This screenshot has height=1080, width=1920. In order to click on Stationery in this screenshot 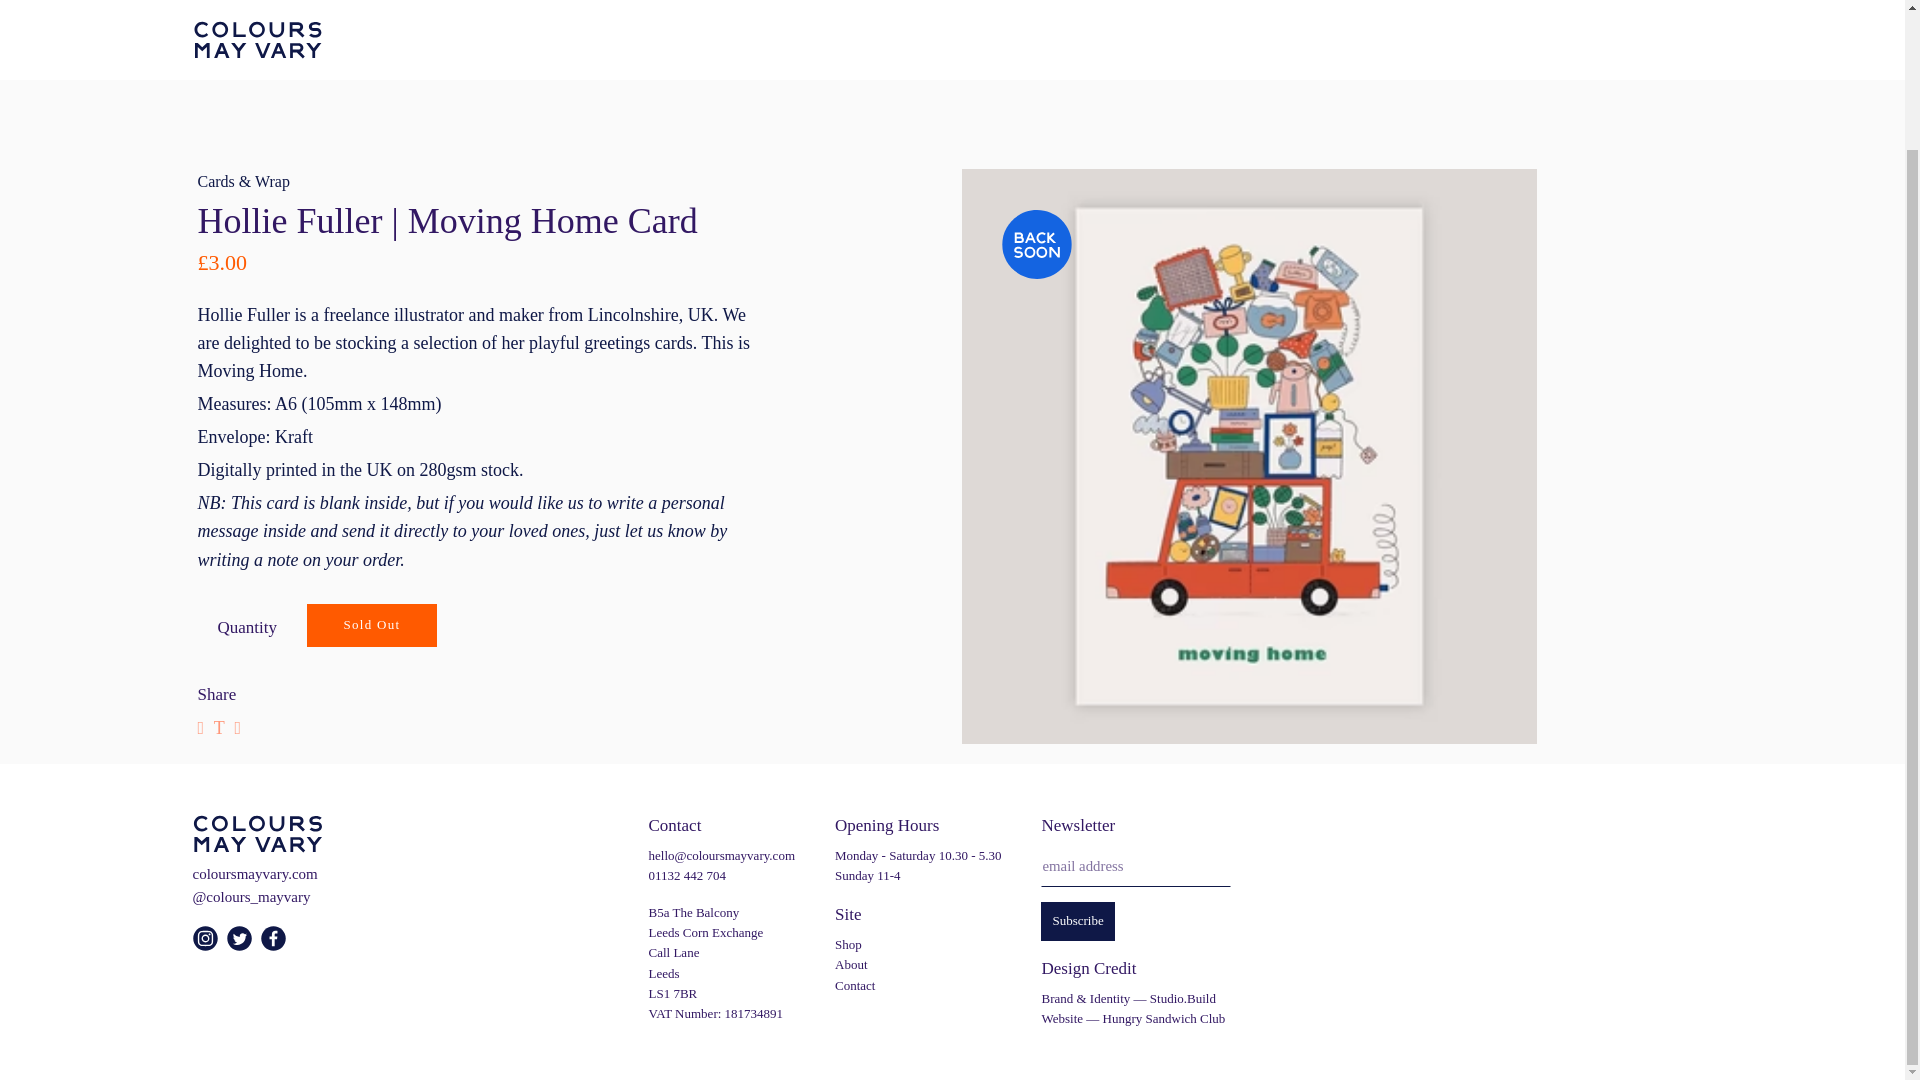, I will do `click(872, 14)`.